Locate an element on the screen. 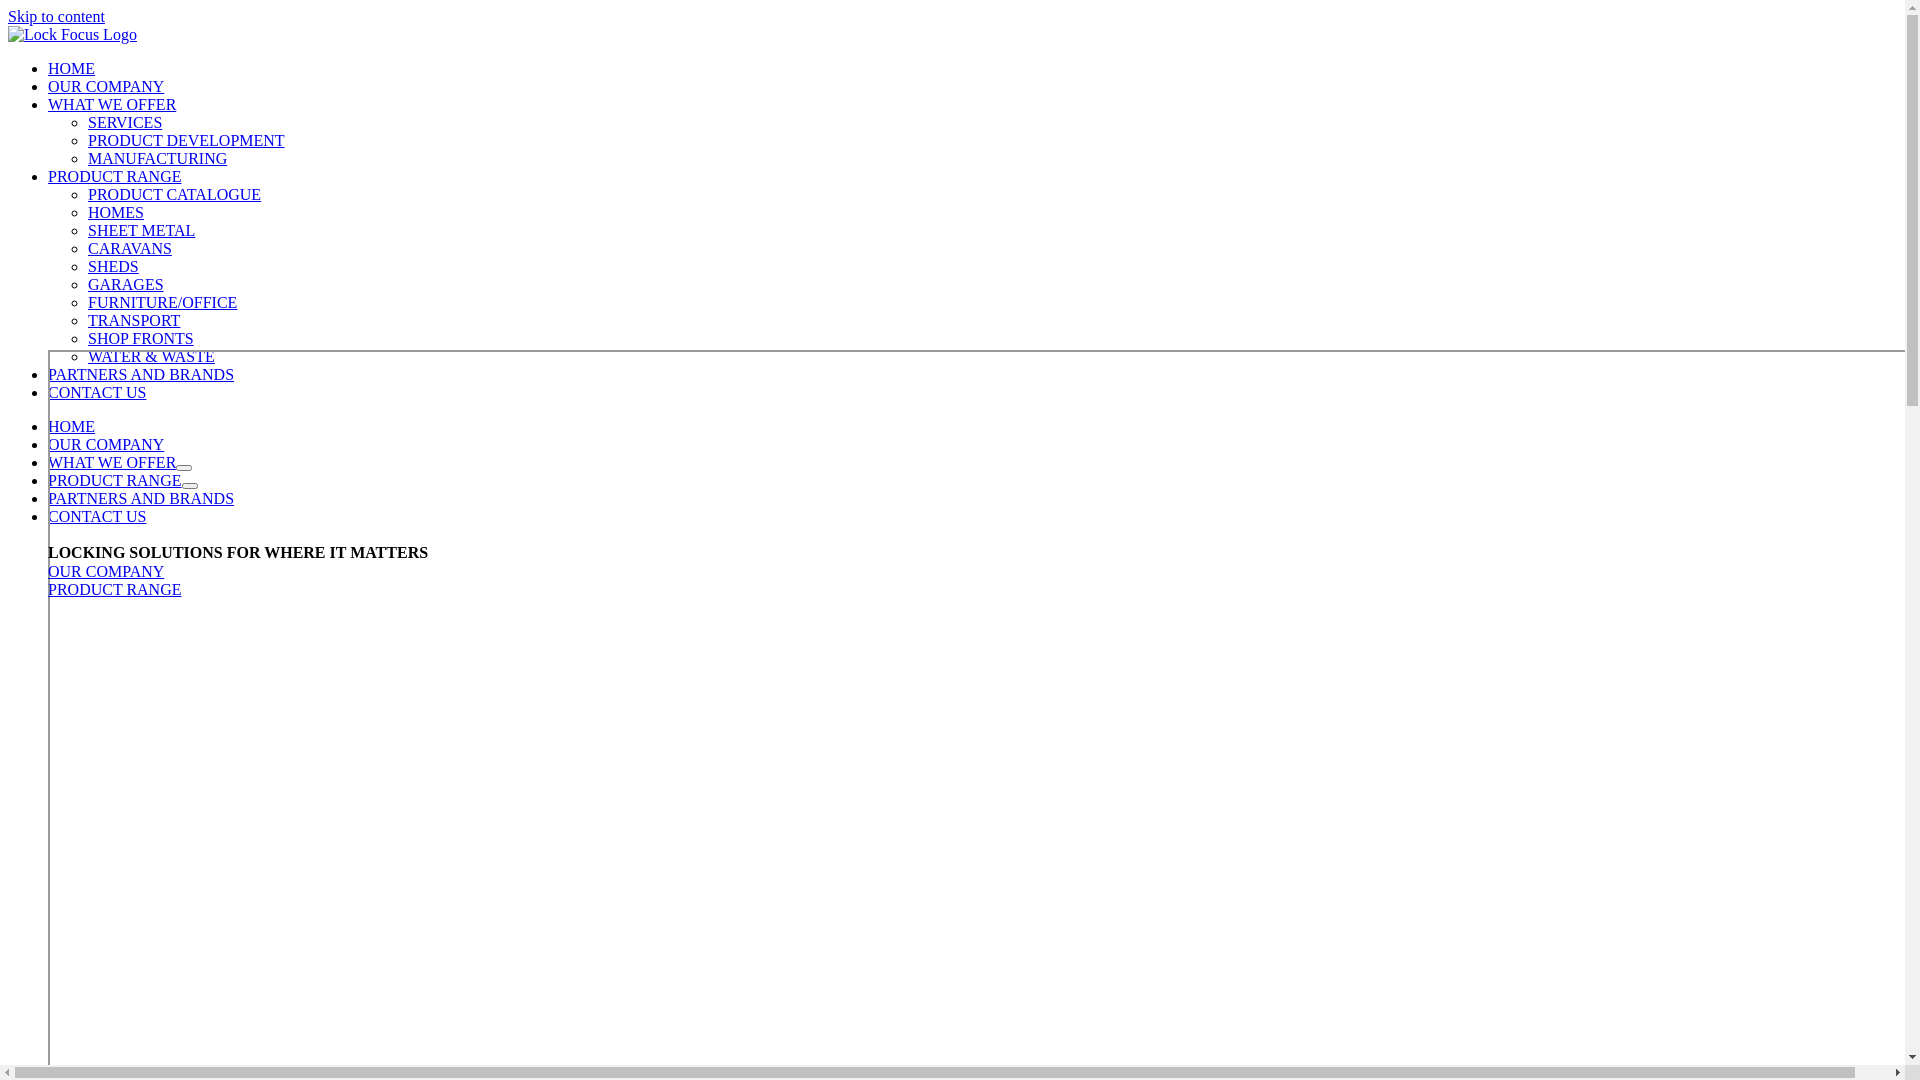  PRODUCT CATALOGUE is located at coordinates (174, 194).